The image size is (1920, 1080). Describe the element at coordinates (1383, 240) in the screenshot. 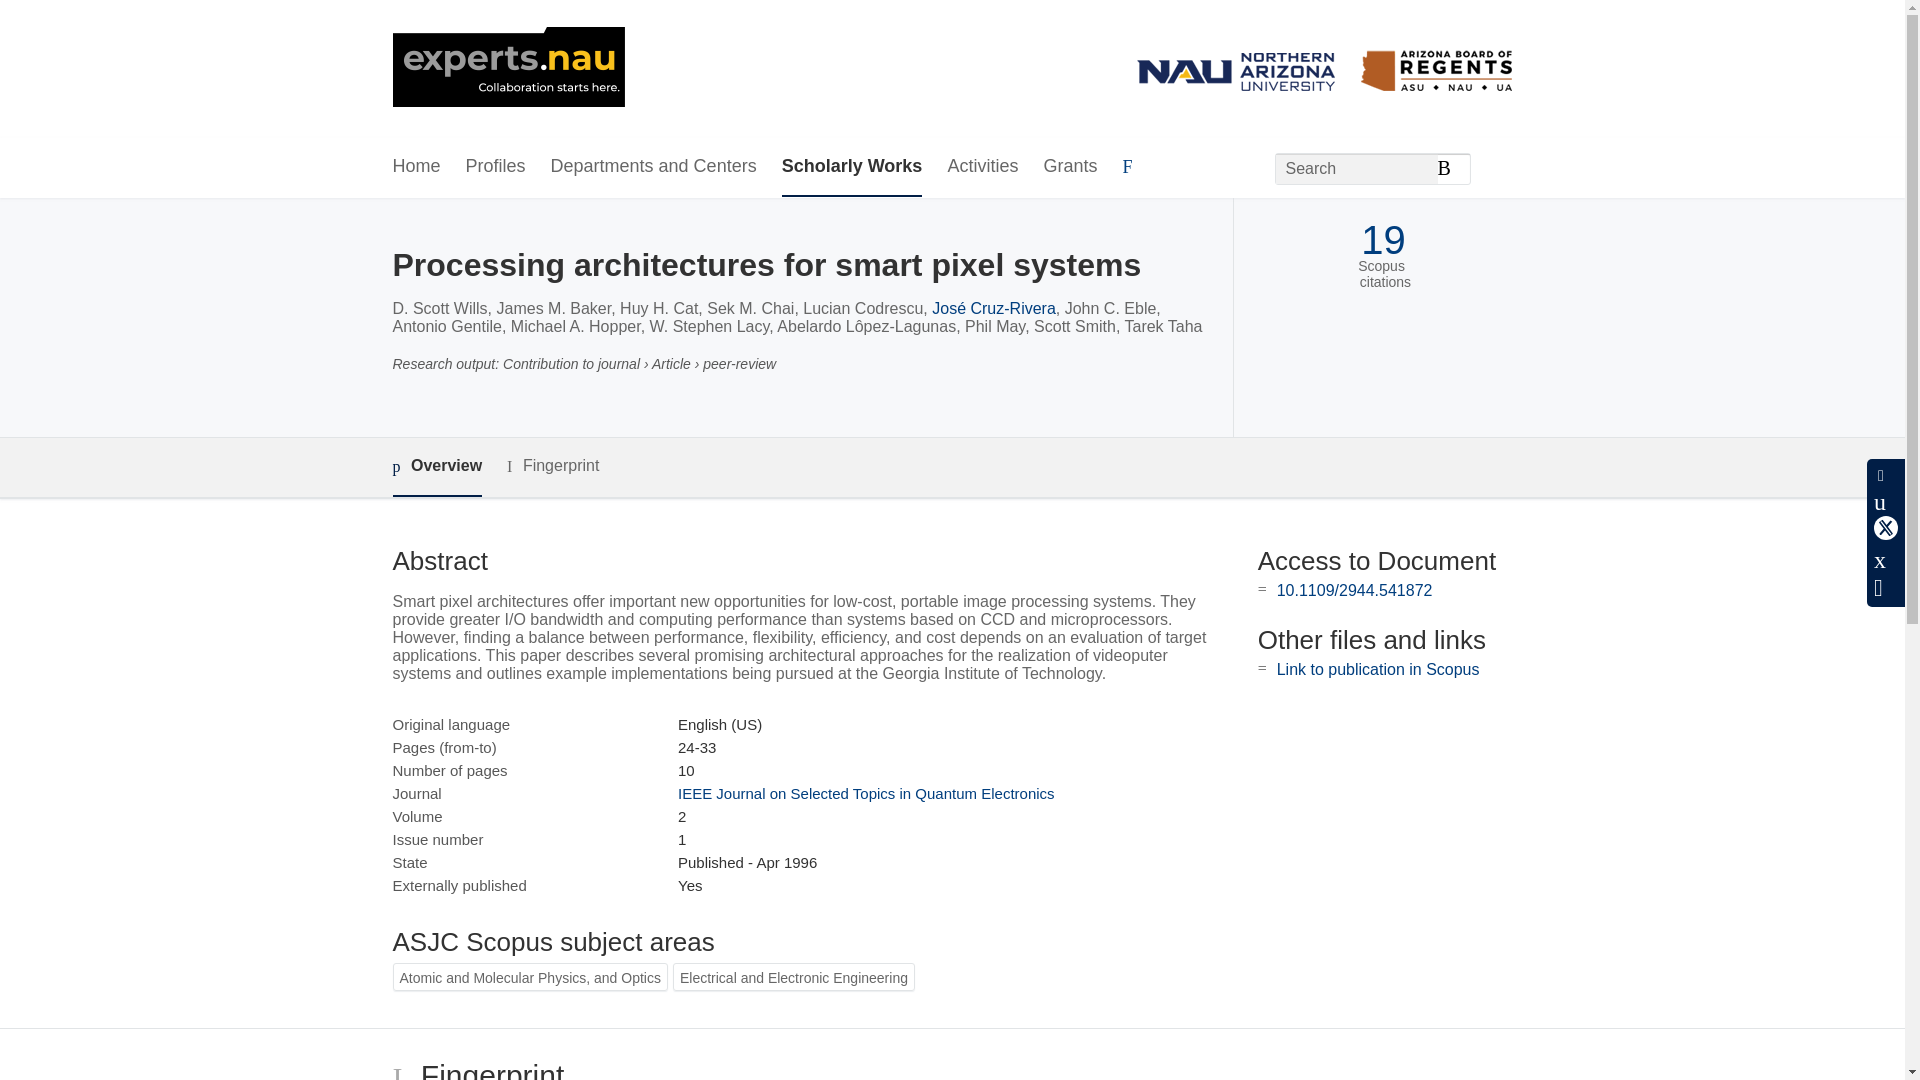

I see `19` at that location.